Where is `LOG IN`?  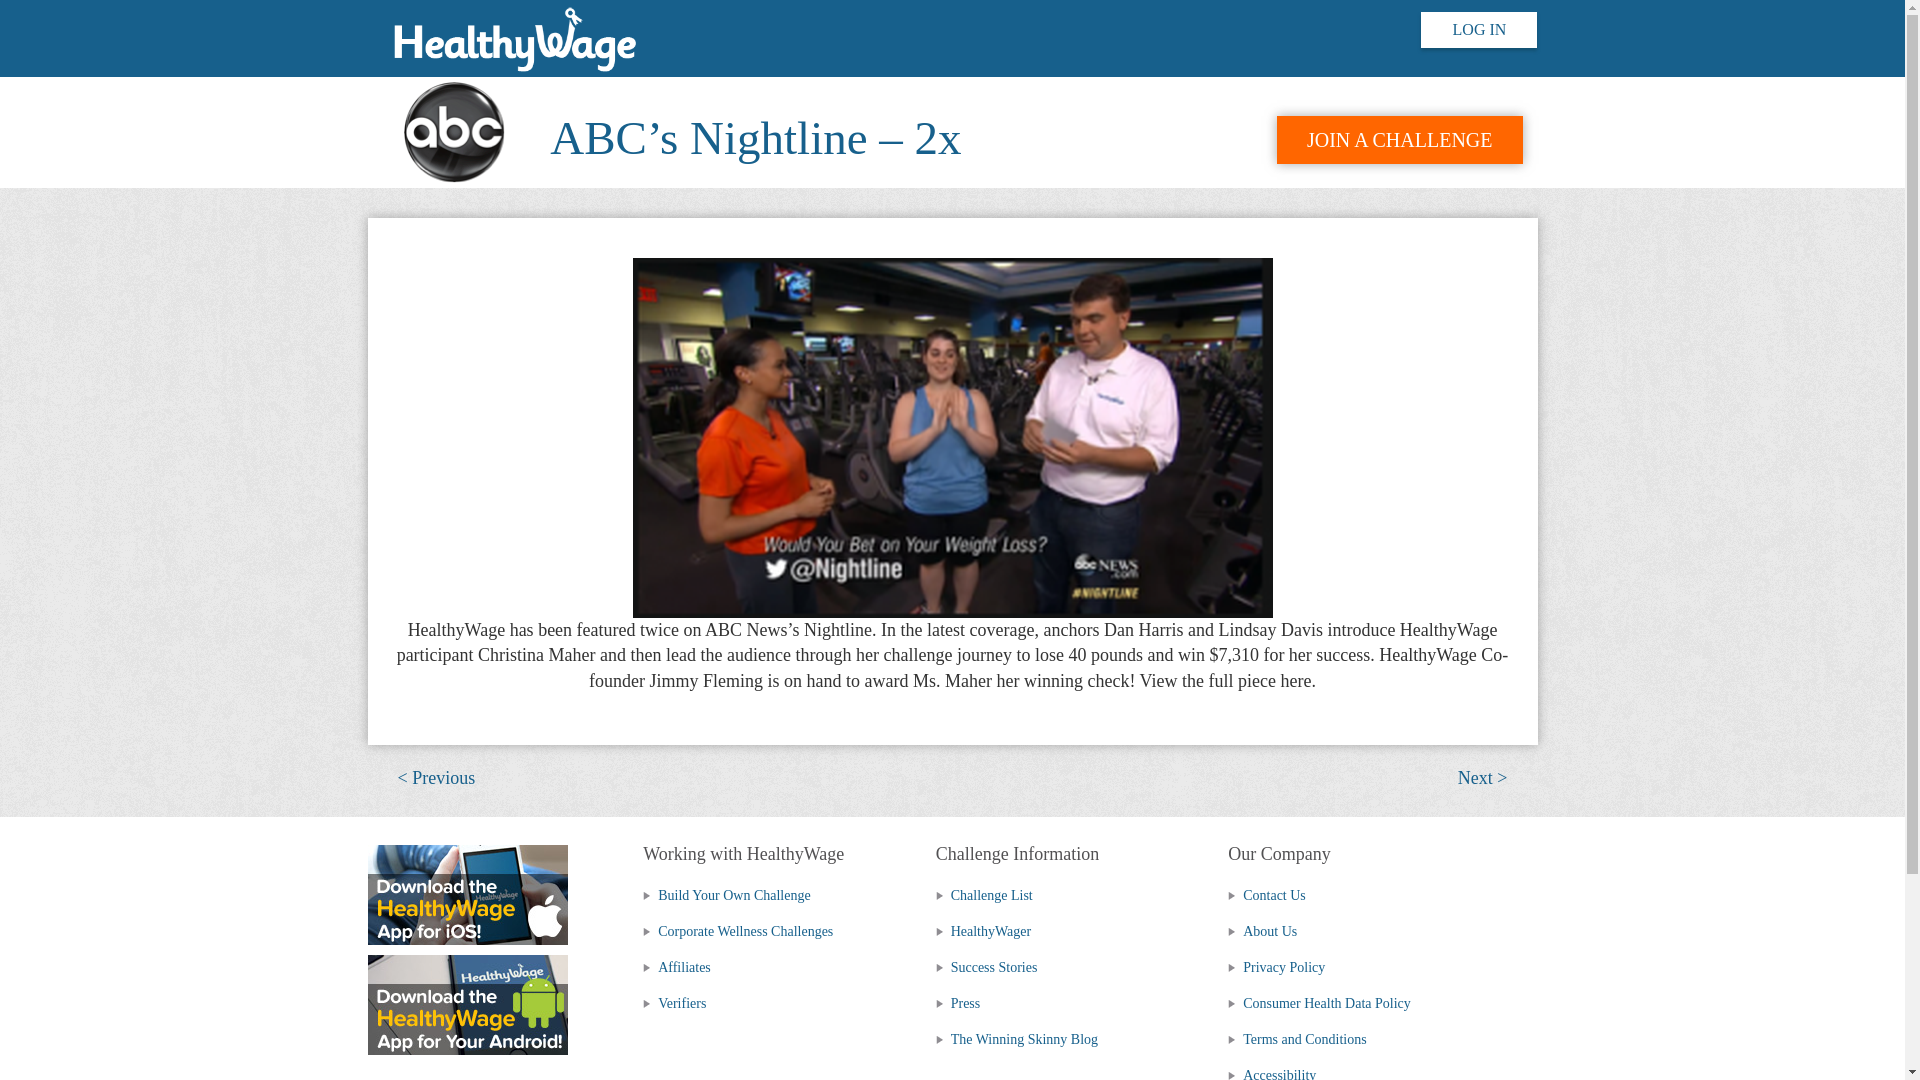 LOG IN is located at coordinates (1478, 29).